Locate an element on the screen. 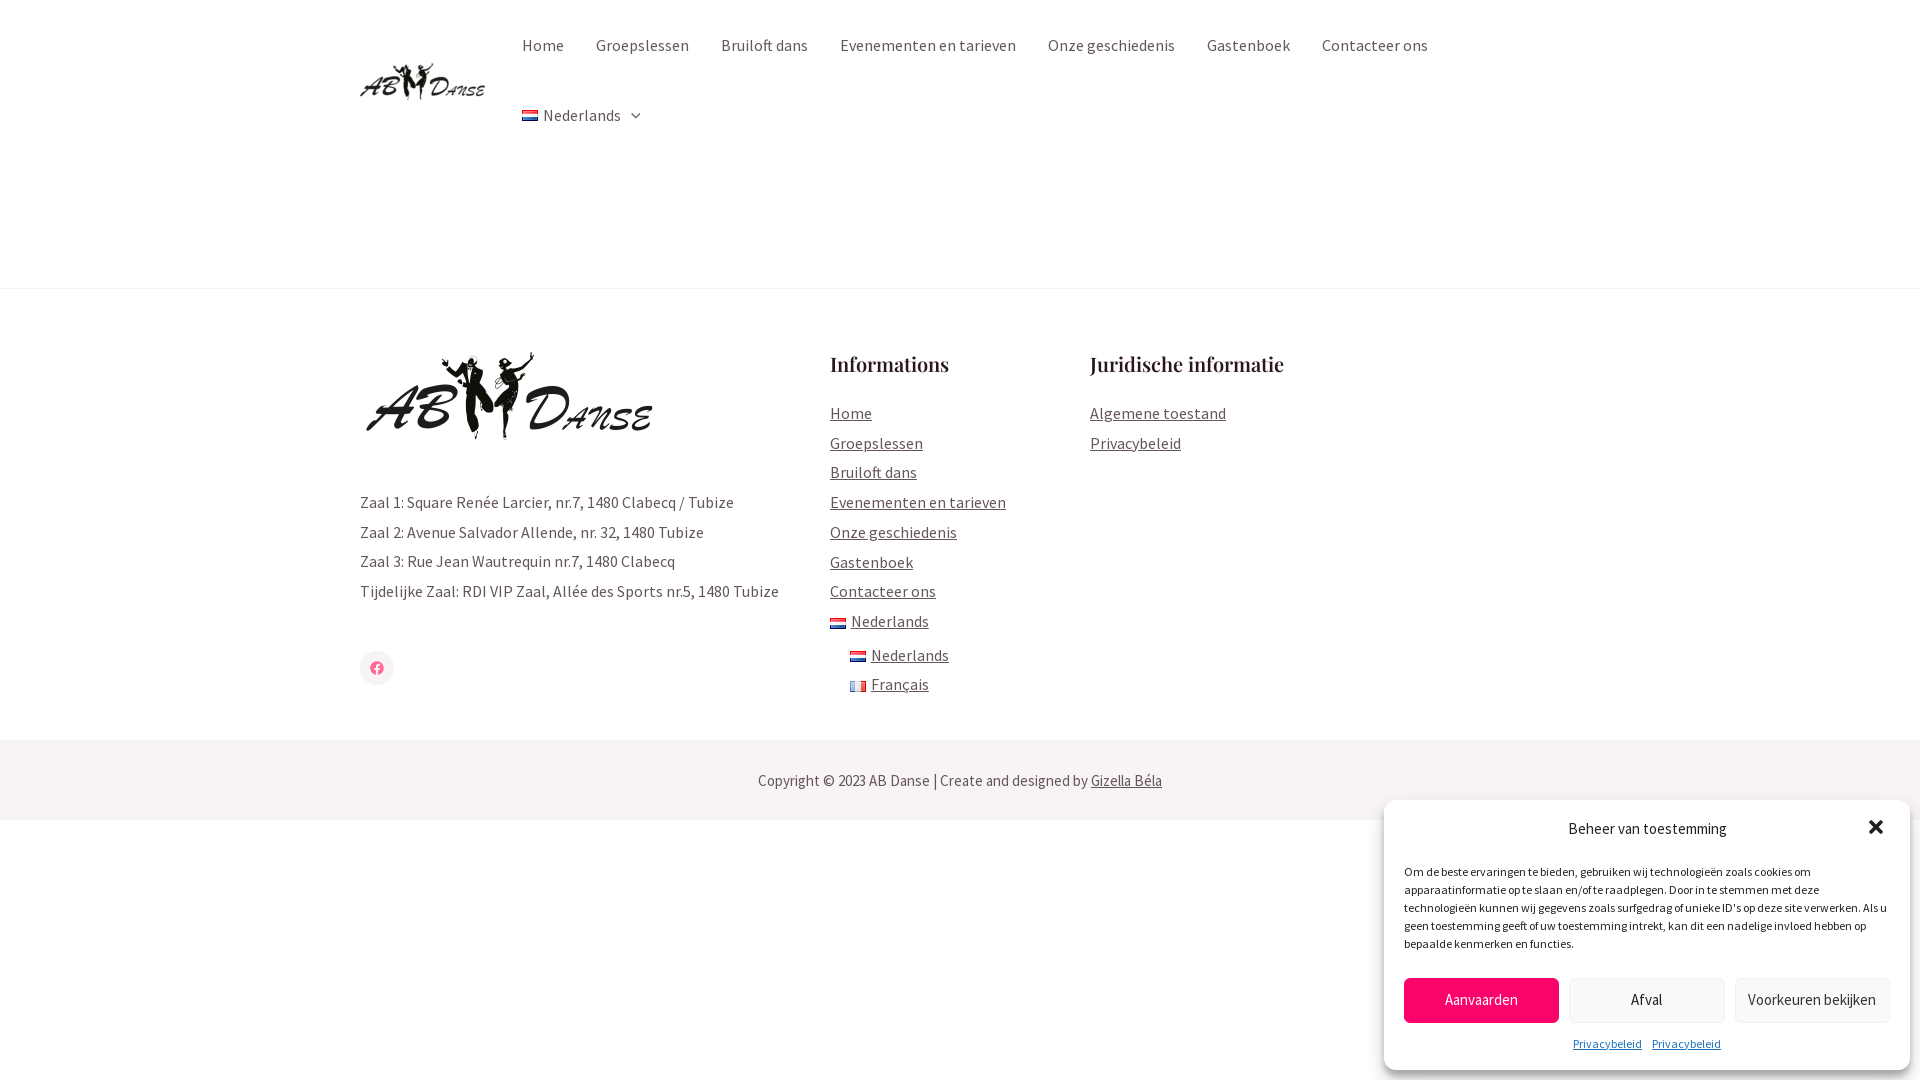 The image size is (1920, 1080). Groepslessen is located at coordinates (876, 443).